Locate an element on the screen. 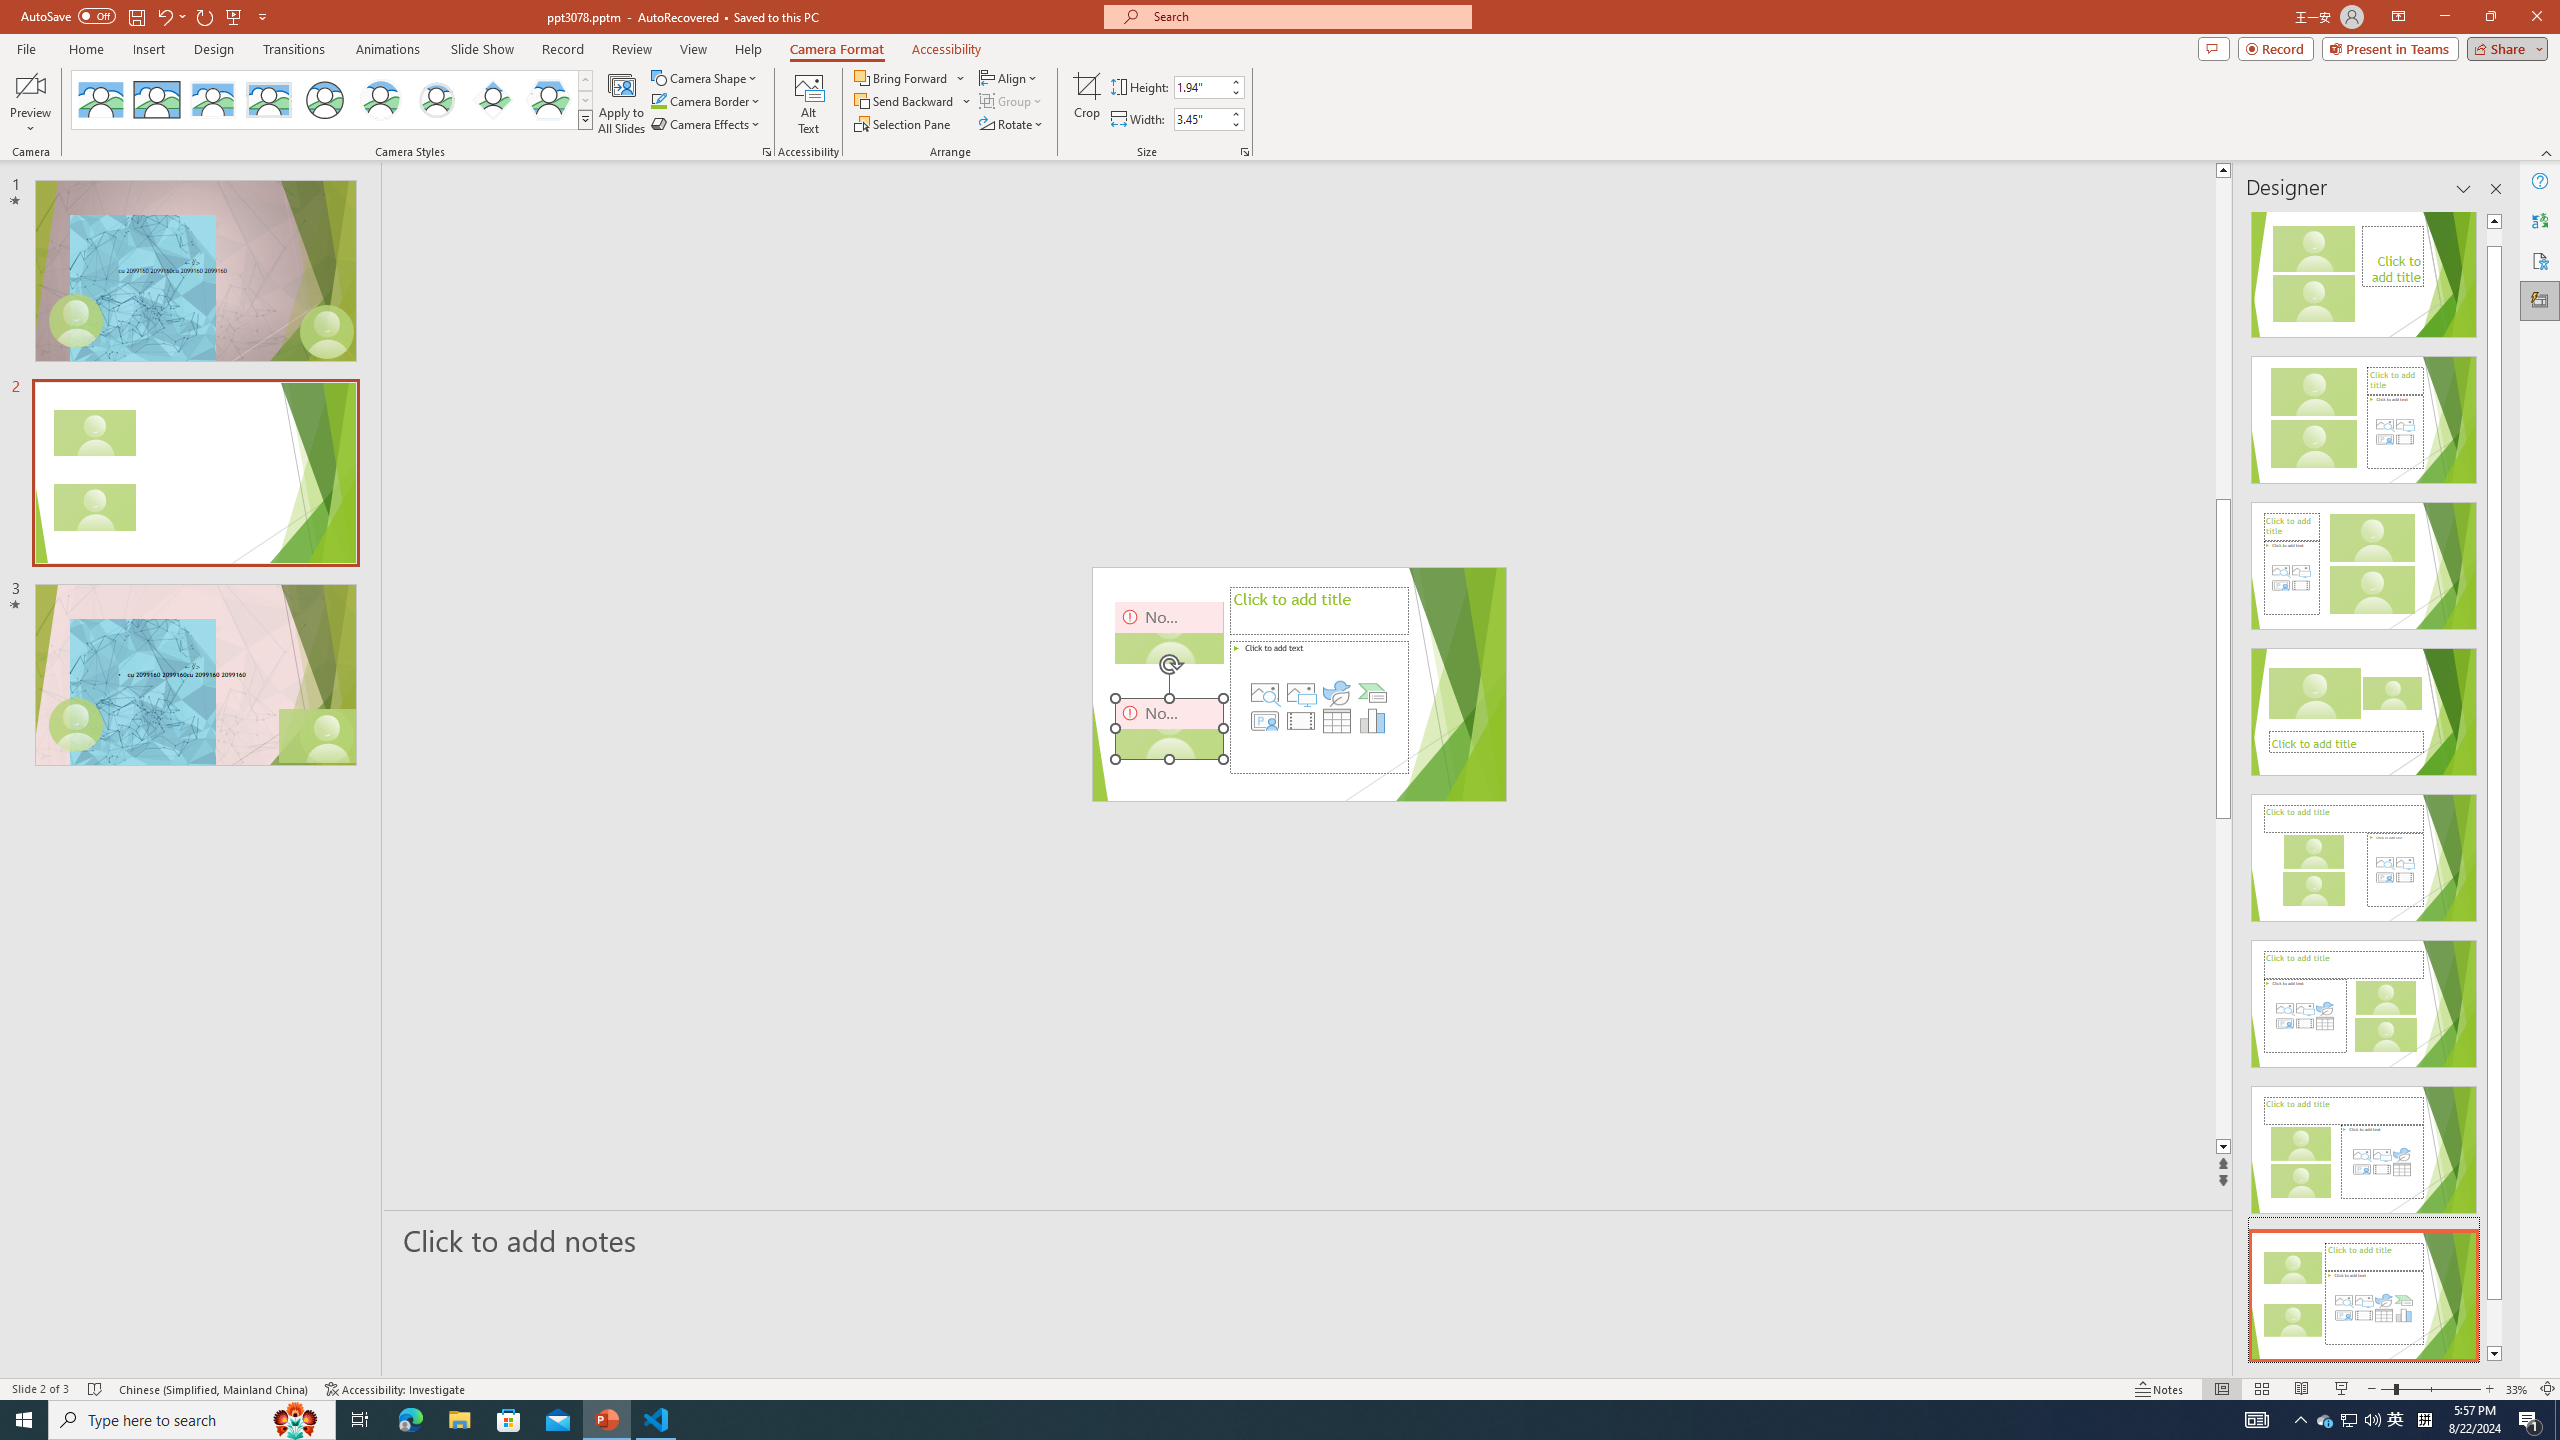  Send Backward is located at coordinates (912, 100).